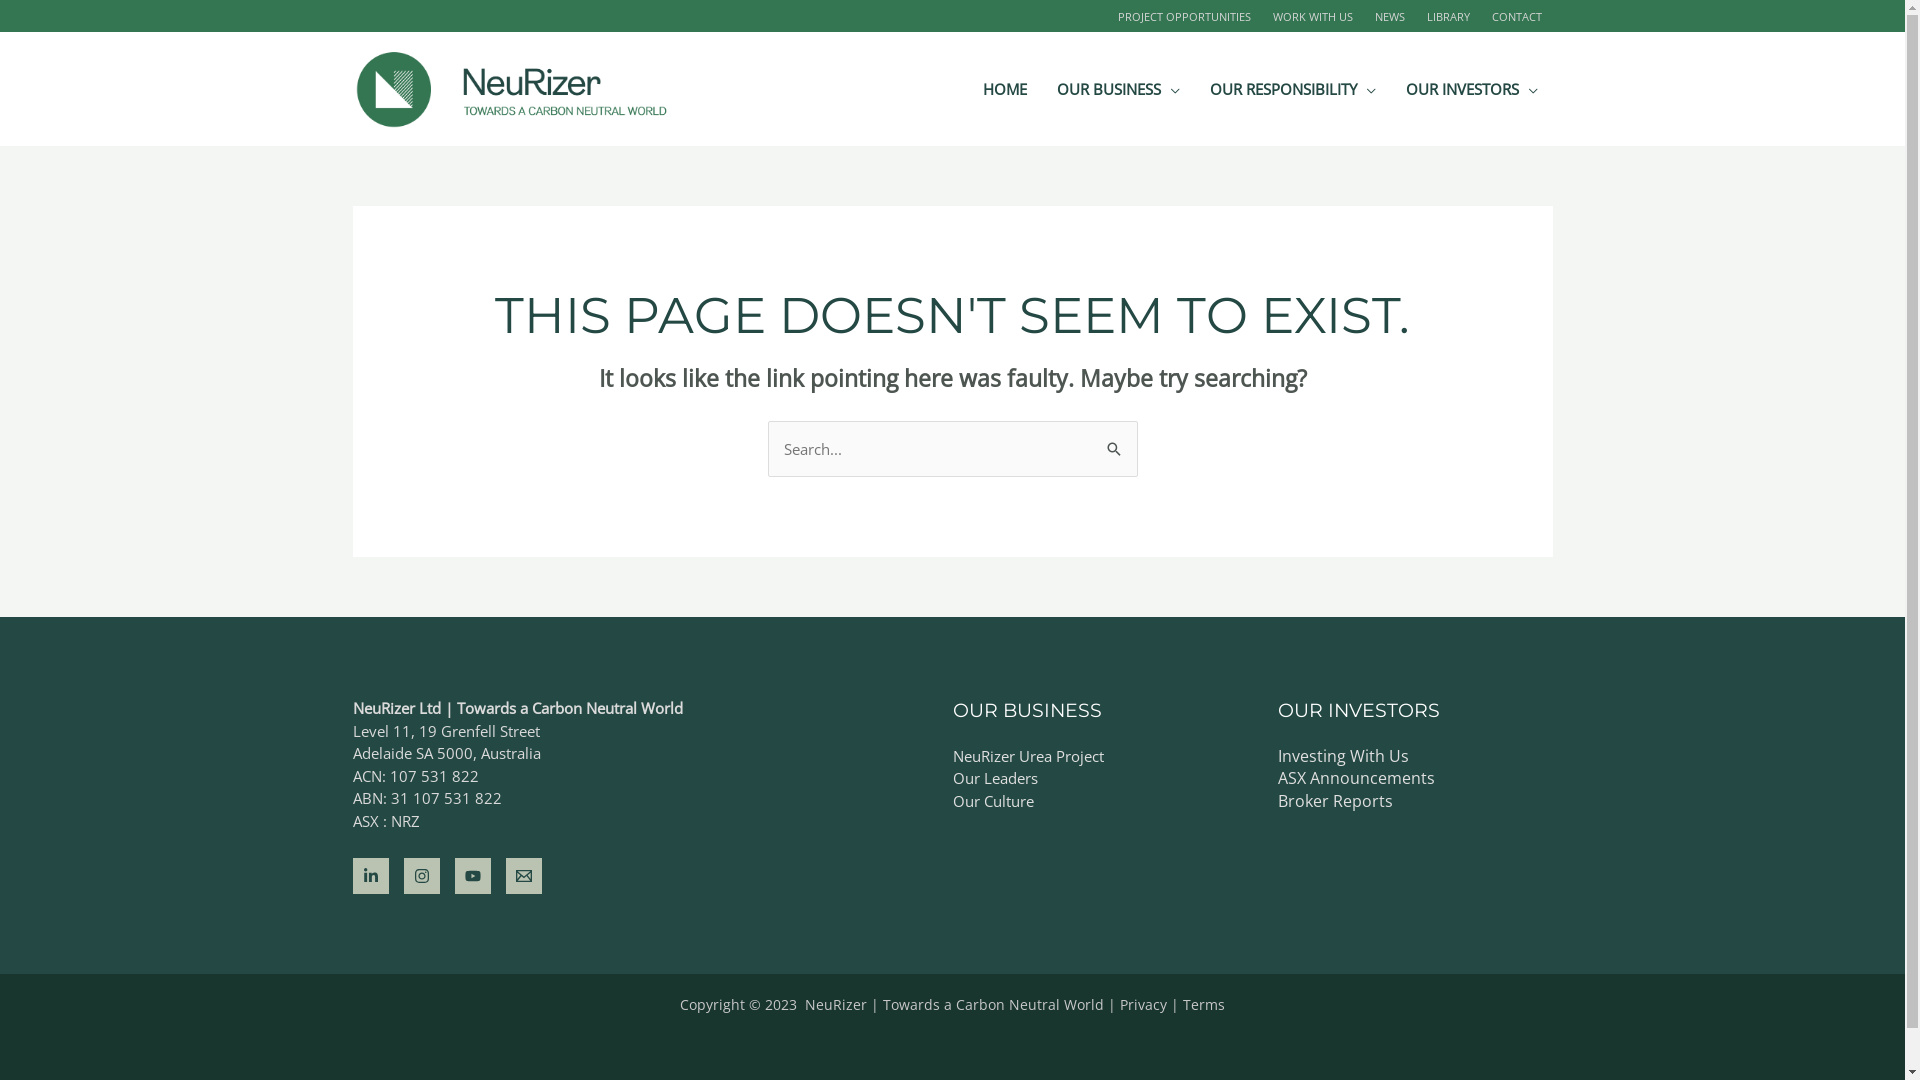 The image size is (1920, 1080). I want to click on Search, so click(1114, 440).